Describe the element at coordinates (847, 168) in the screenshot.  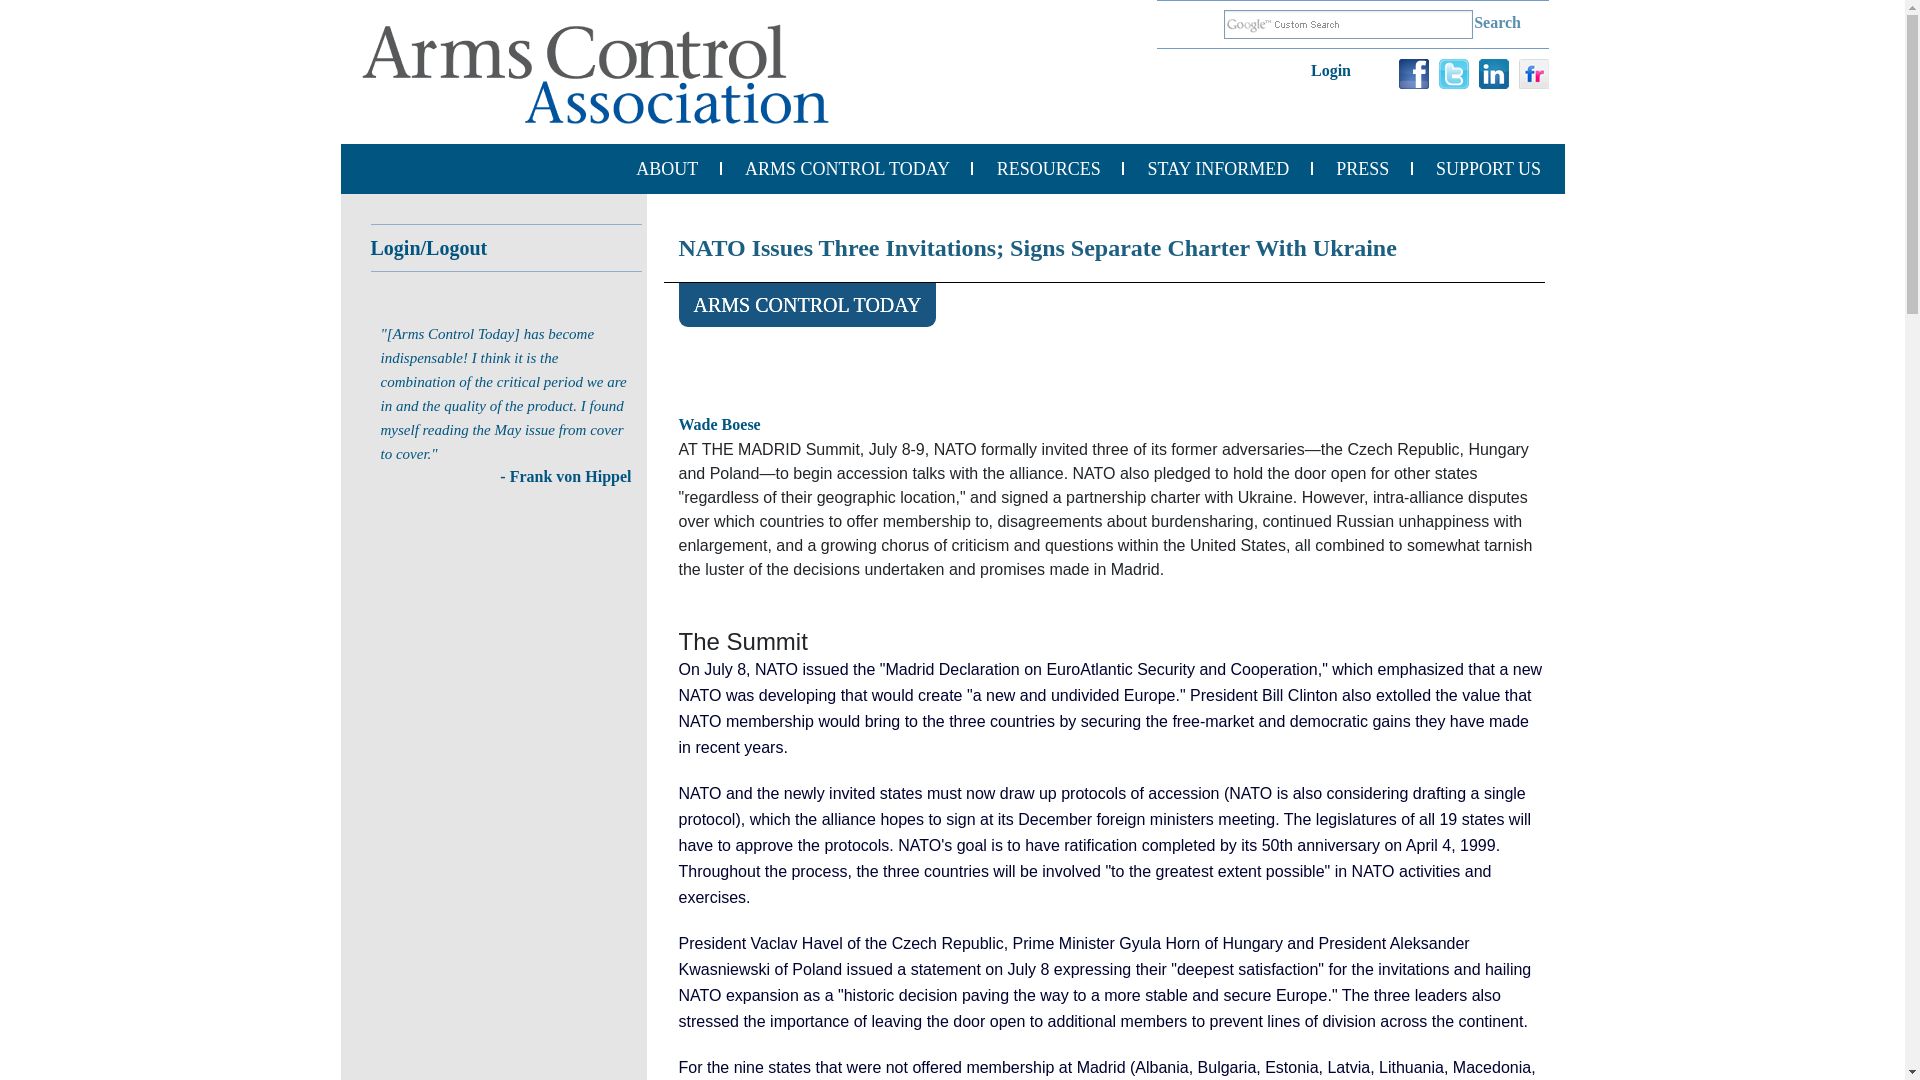
I see `ARMS CONTROL TODAY` at that location.